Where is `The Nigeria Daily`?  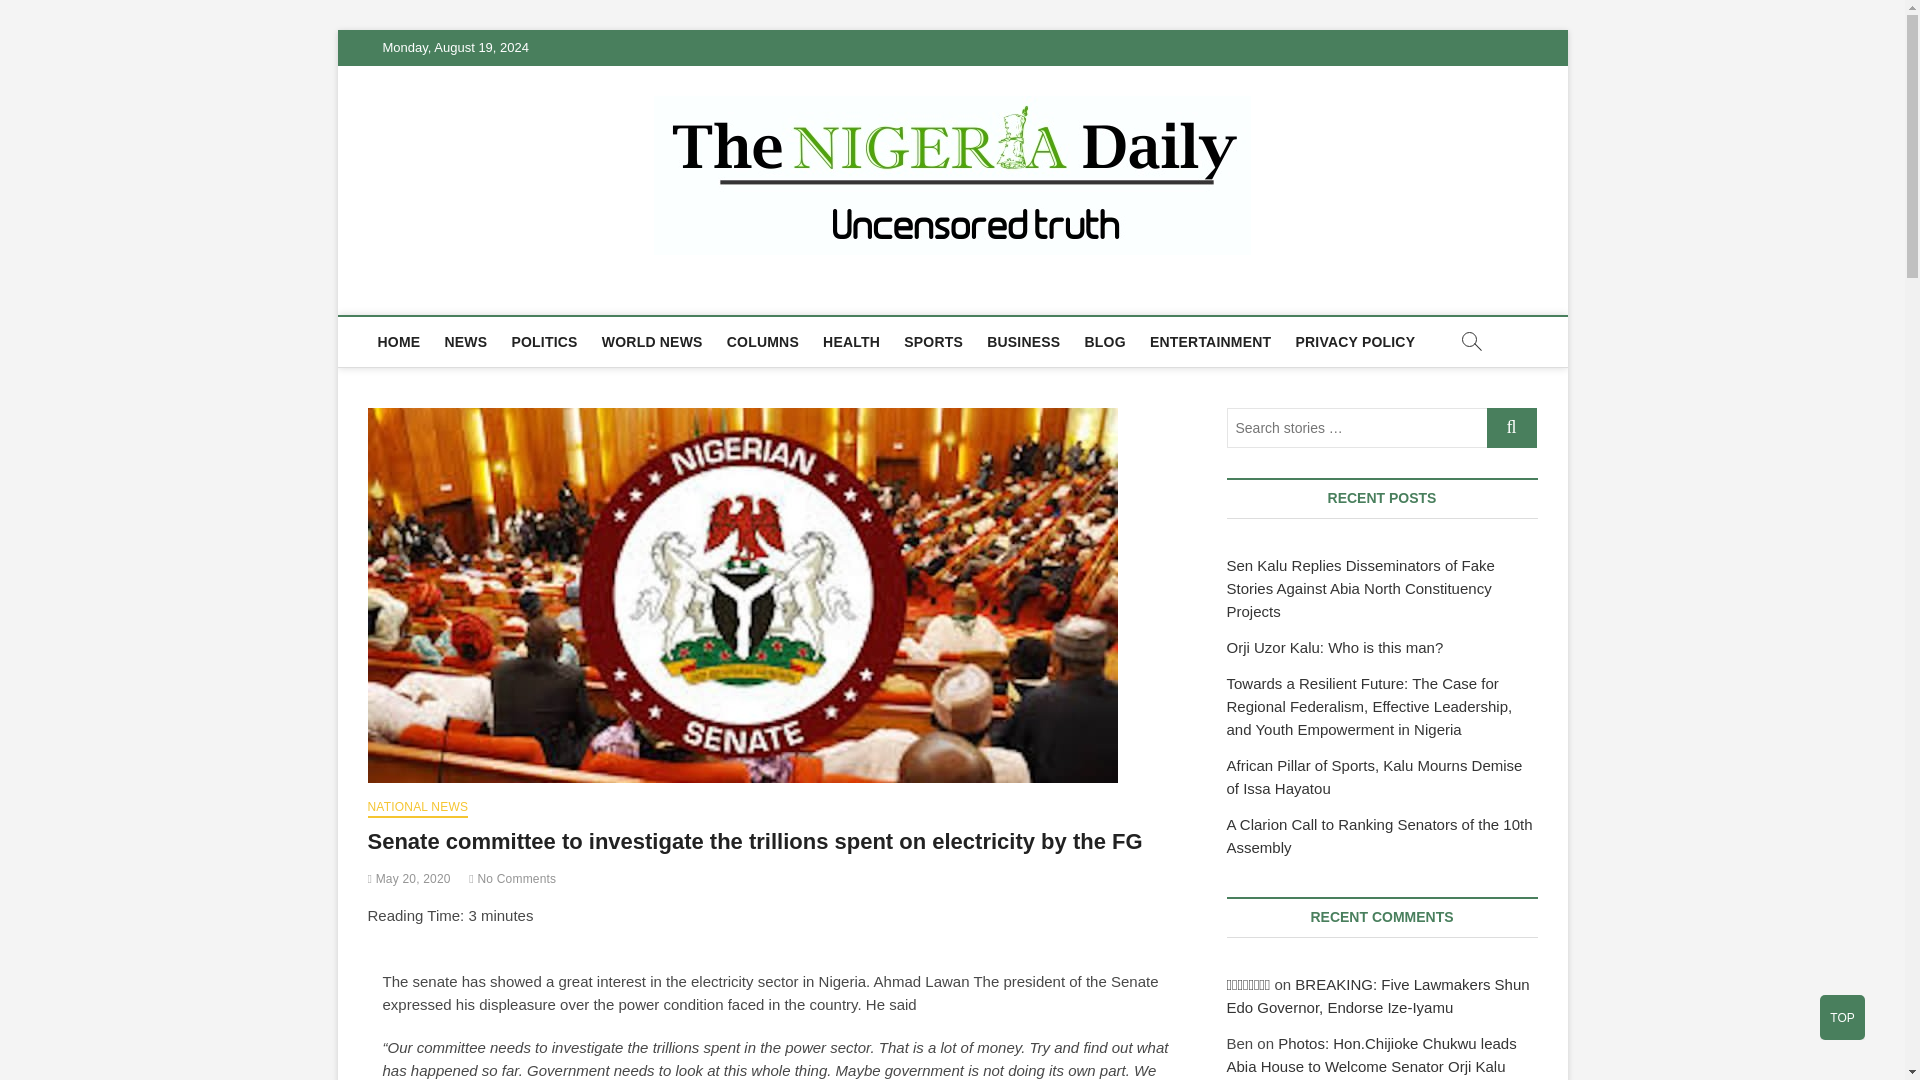 The Nigeria Daily is located at coordinates (516, 292).